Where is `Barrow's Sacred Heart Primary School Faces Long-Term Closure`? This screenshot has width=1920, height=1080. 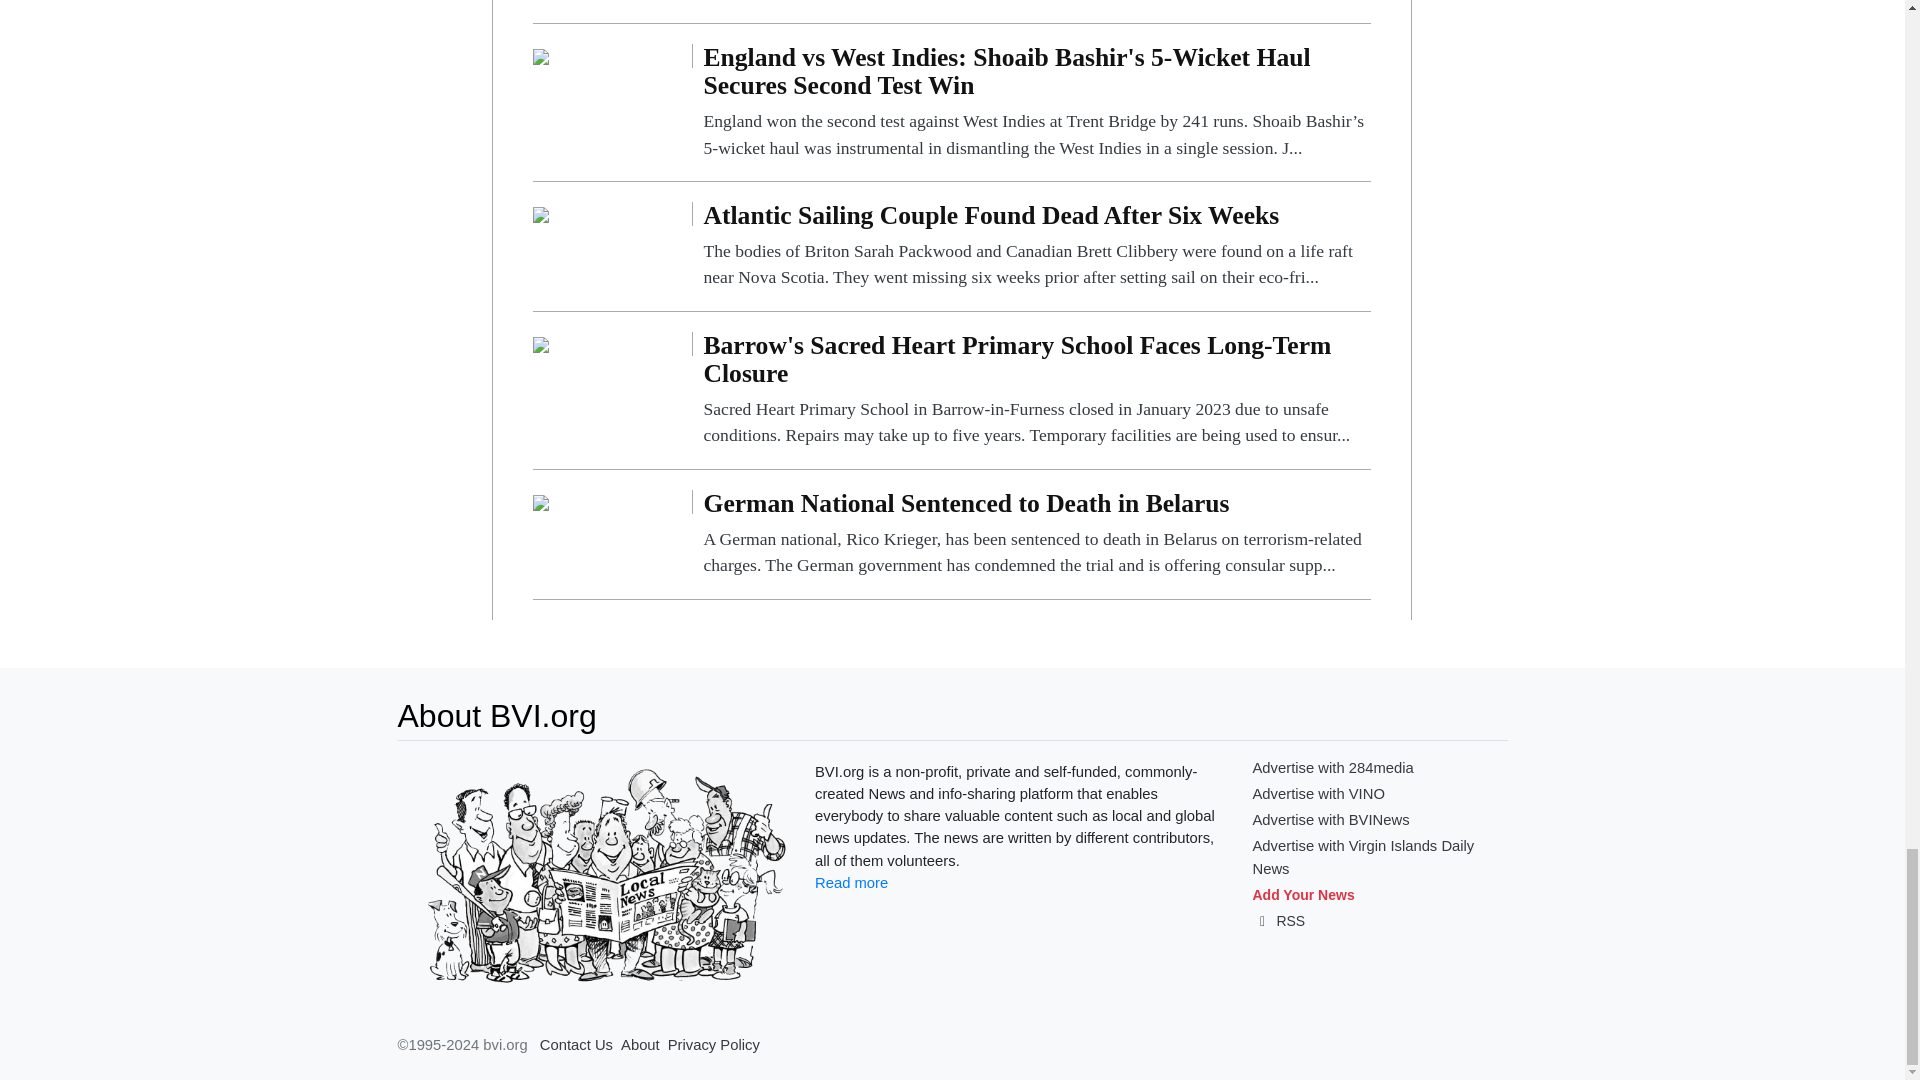 Barrow's Sacred Heart Primary School Faces Long-Term Closure is located at coordinates (541, 343).